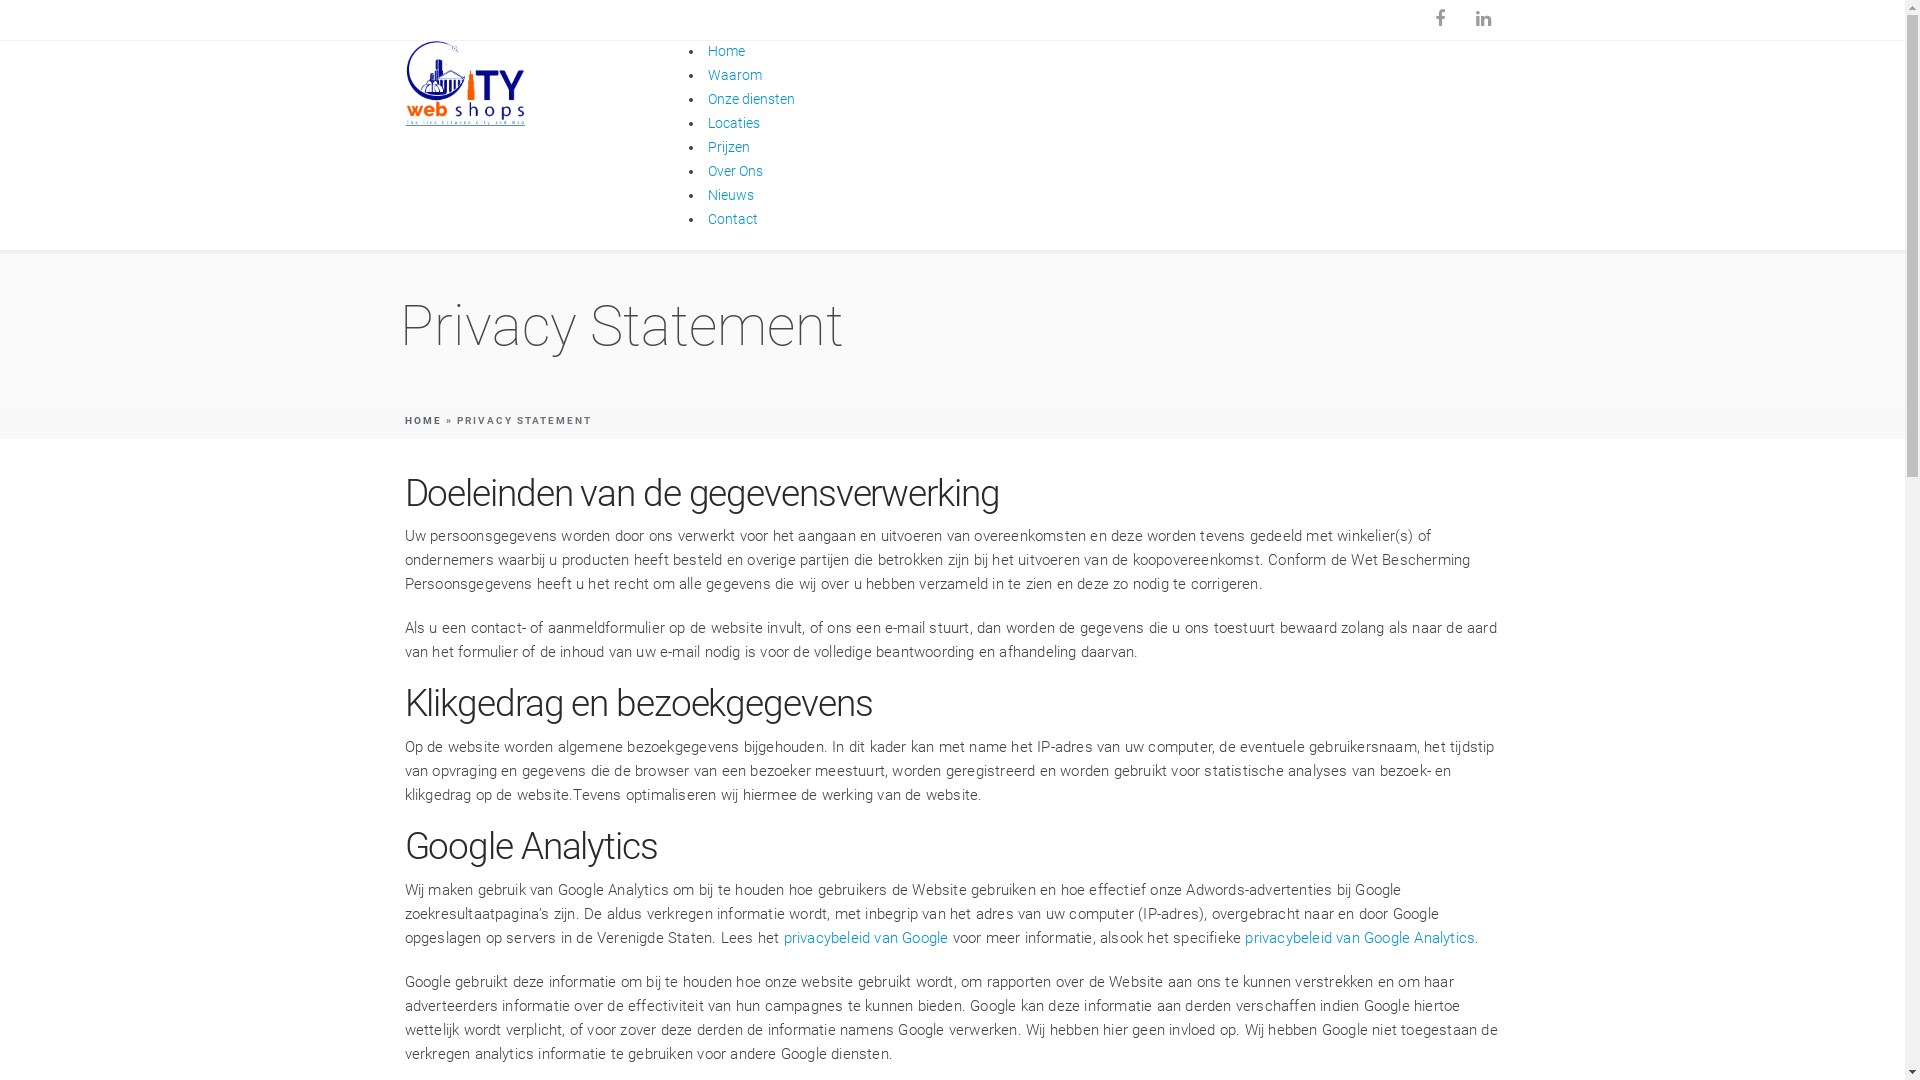 The width and height of the screenshot is (1920, 1080). Describe the element at coordinates (734, 123) in the screenshot. I see `Locaties` at that location.